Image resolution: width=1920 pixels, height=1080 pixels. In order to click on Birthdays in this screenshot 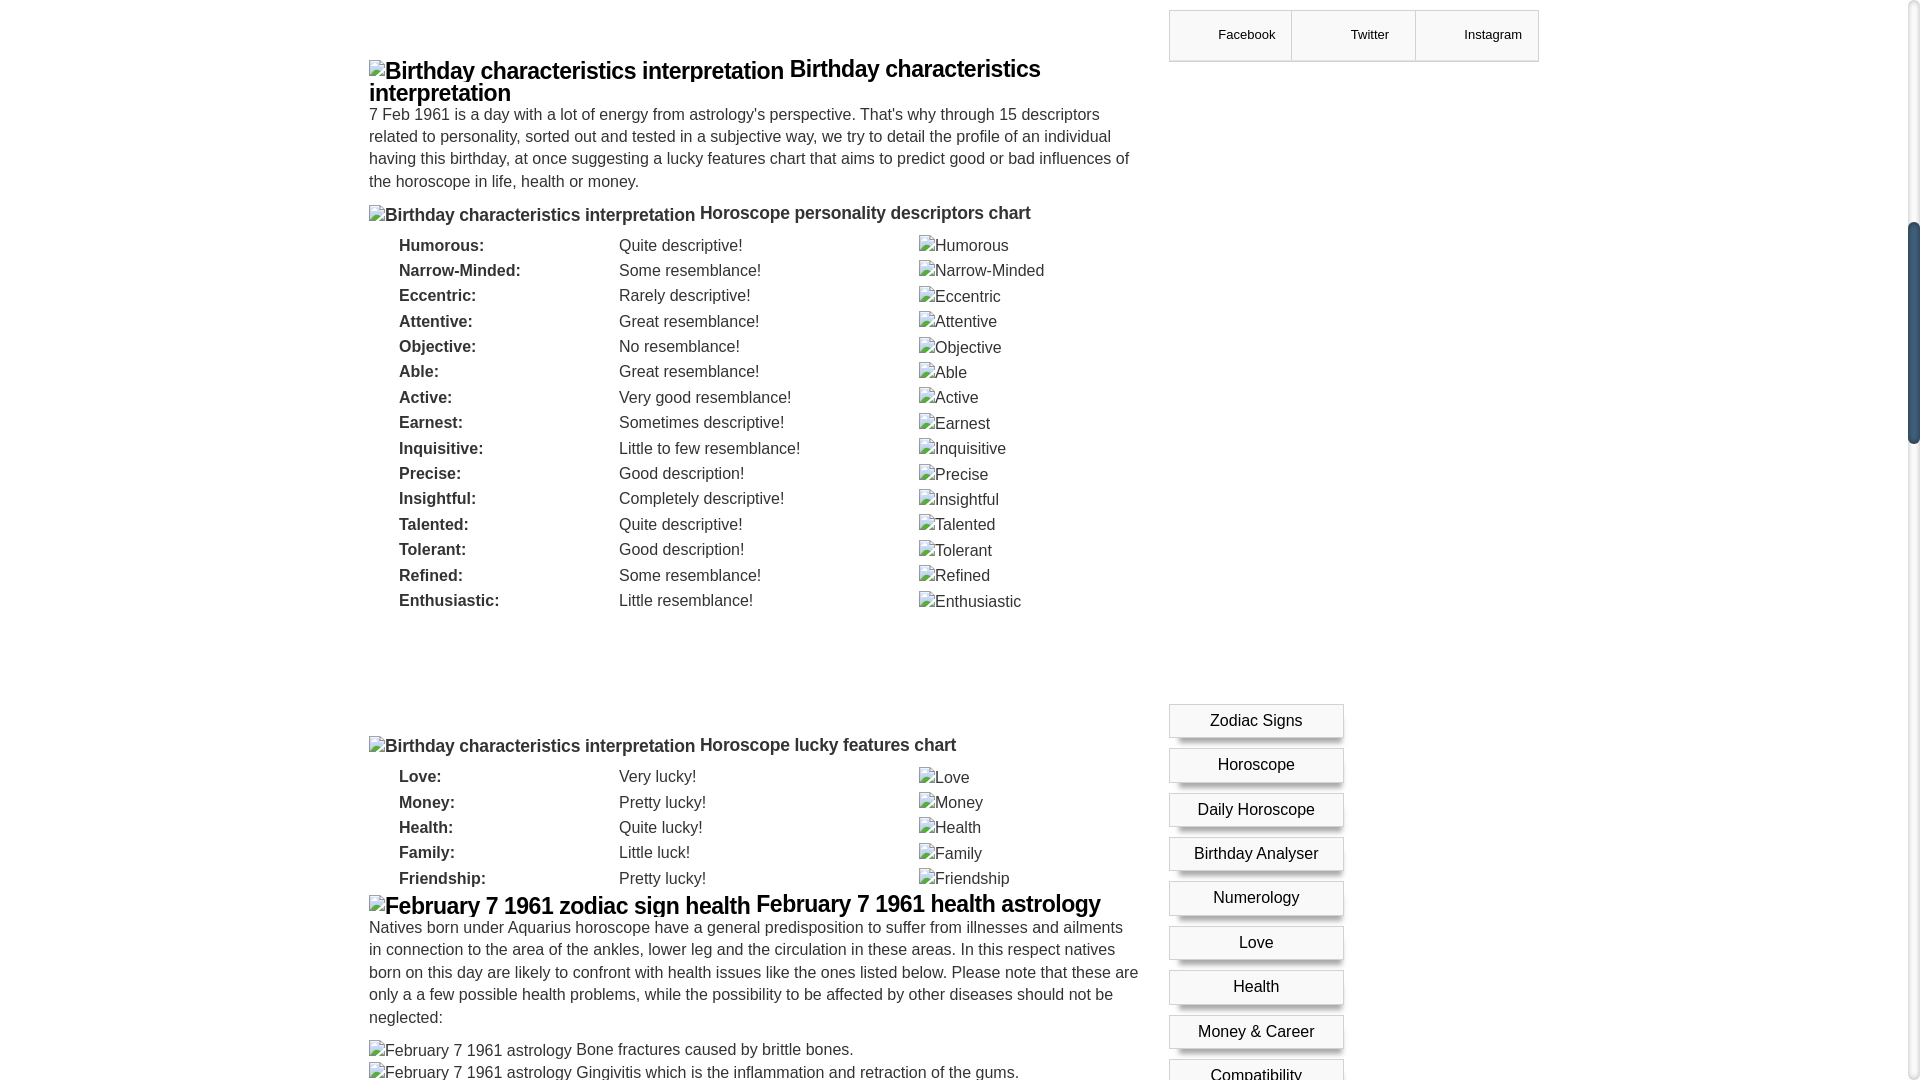, I will do `click(1256, 142)`.